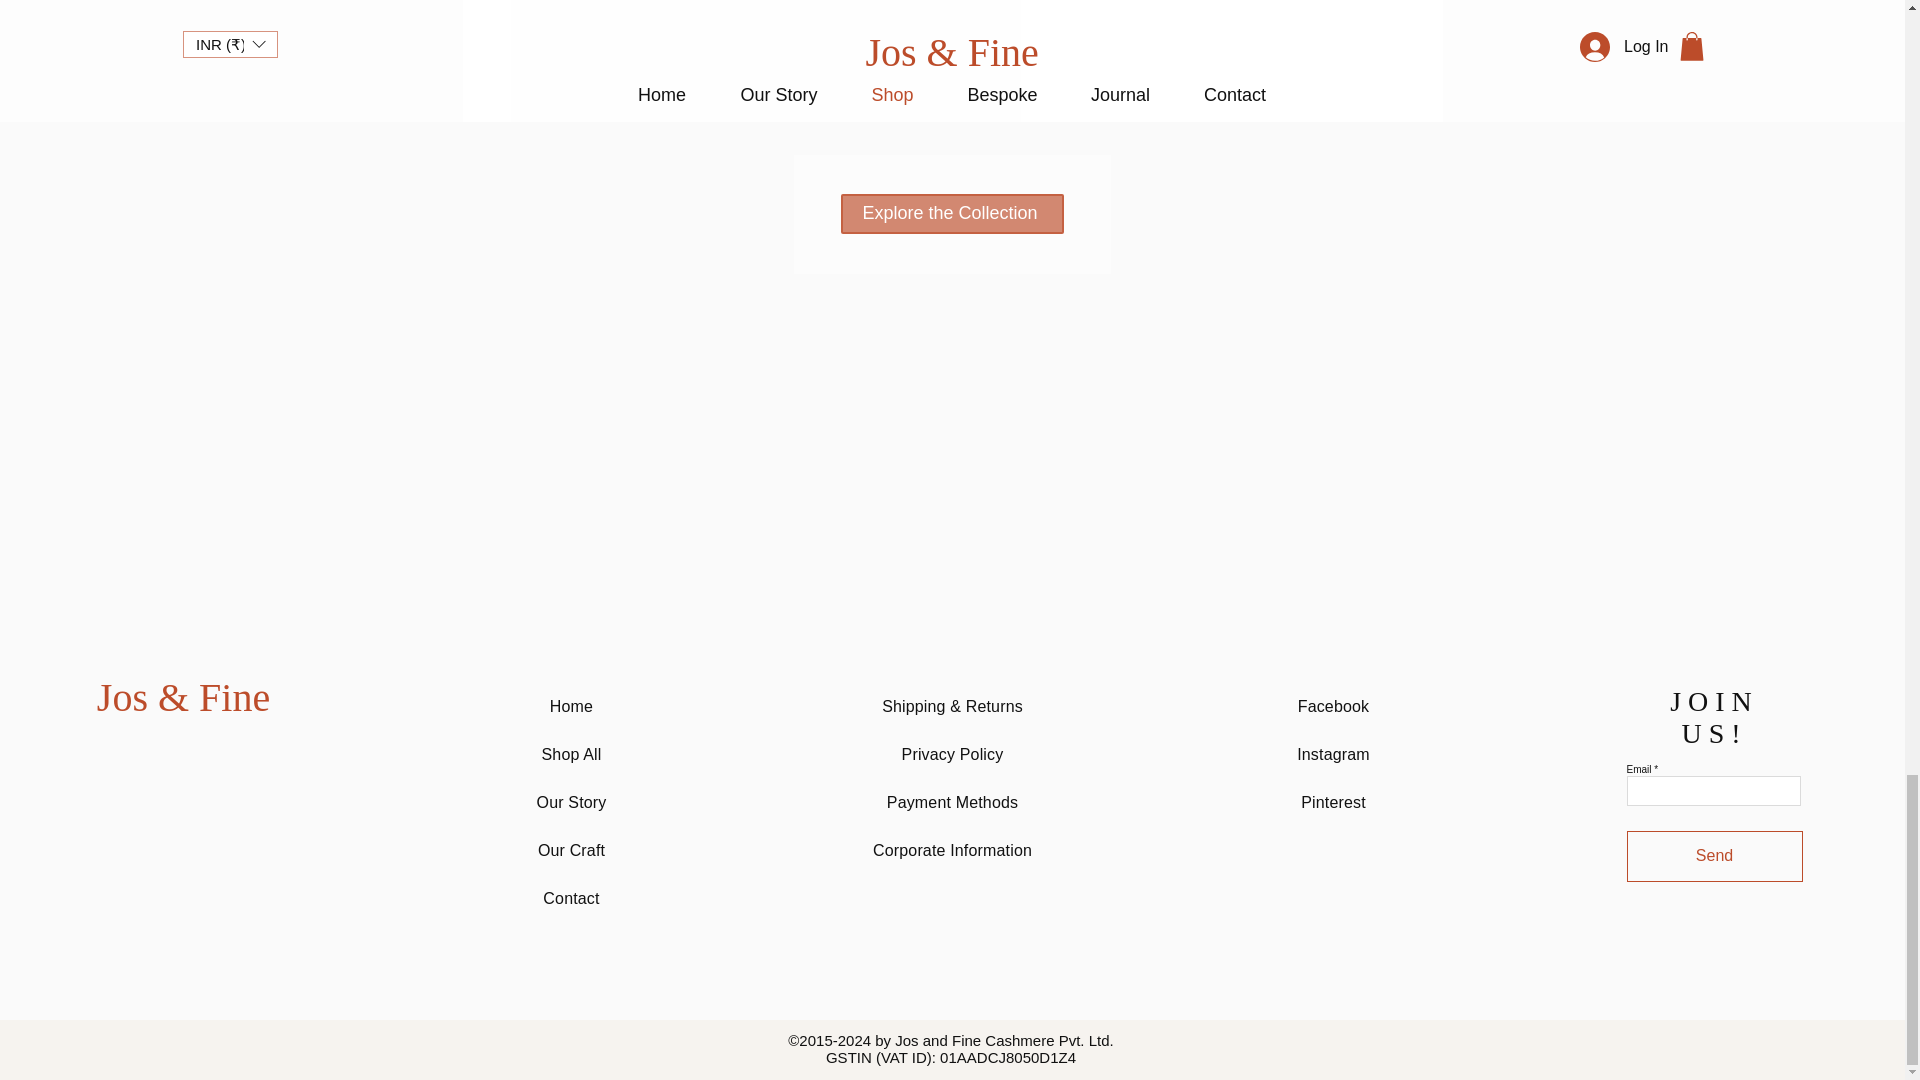 This screenshot has height=1080, width=1920. Describe the element at coordinates (953, 754) in the screenshot. I see `Privacy Policy` at that location.